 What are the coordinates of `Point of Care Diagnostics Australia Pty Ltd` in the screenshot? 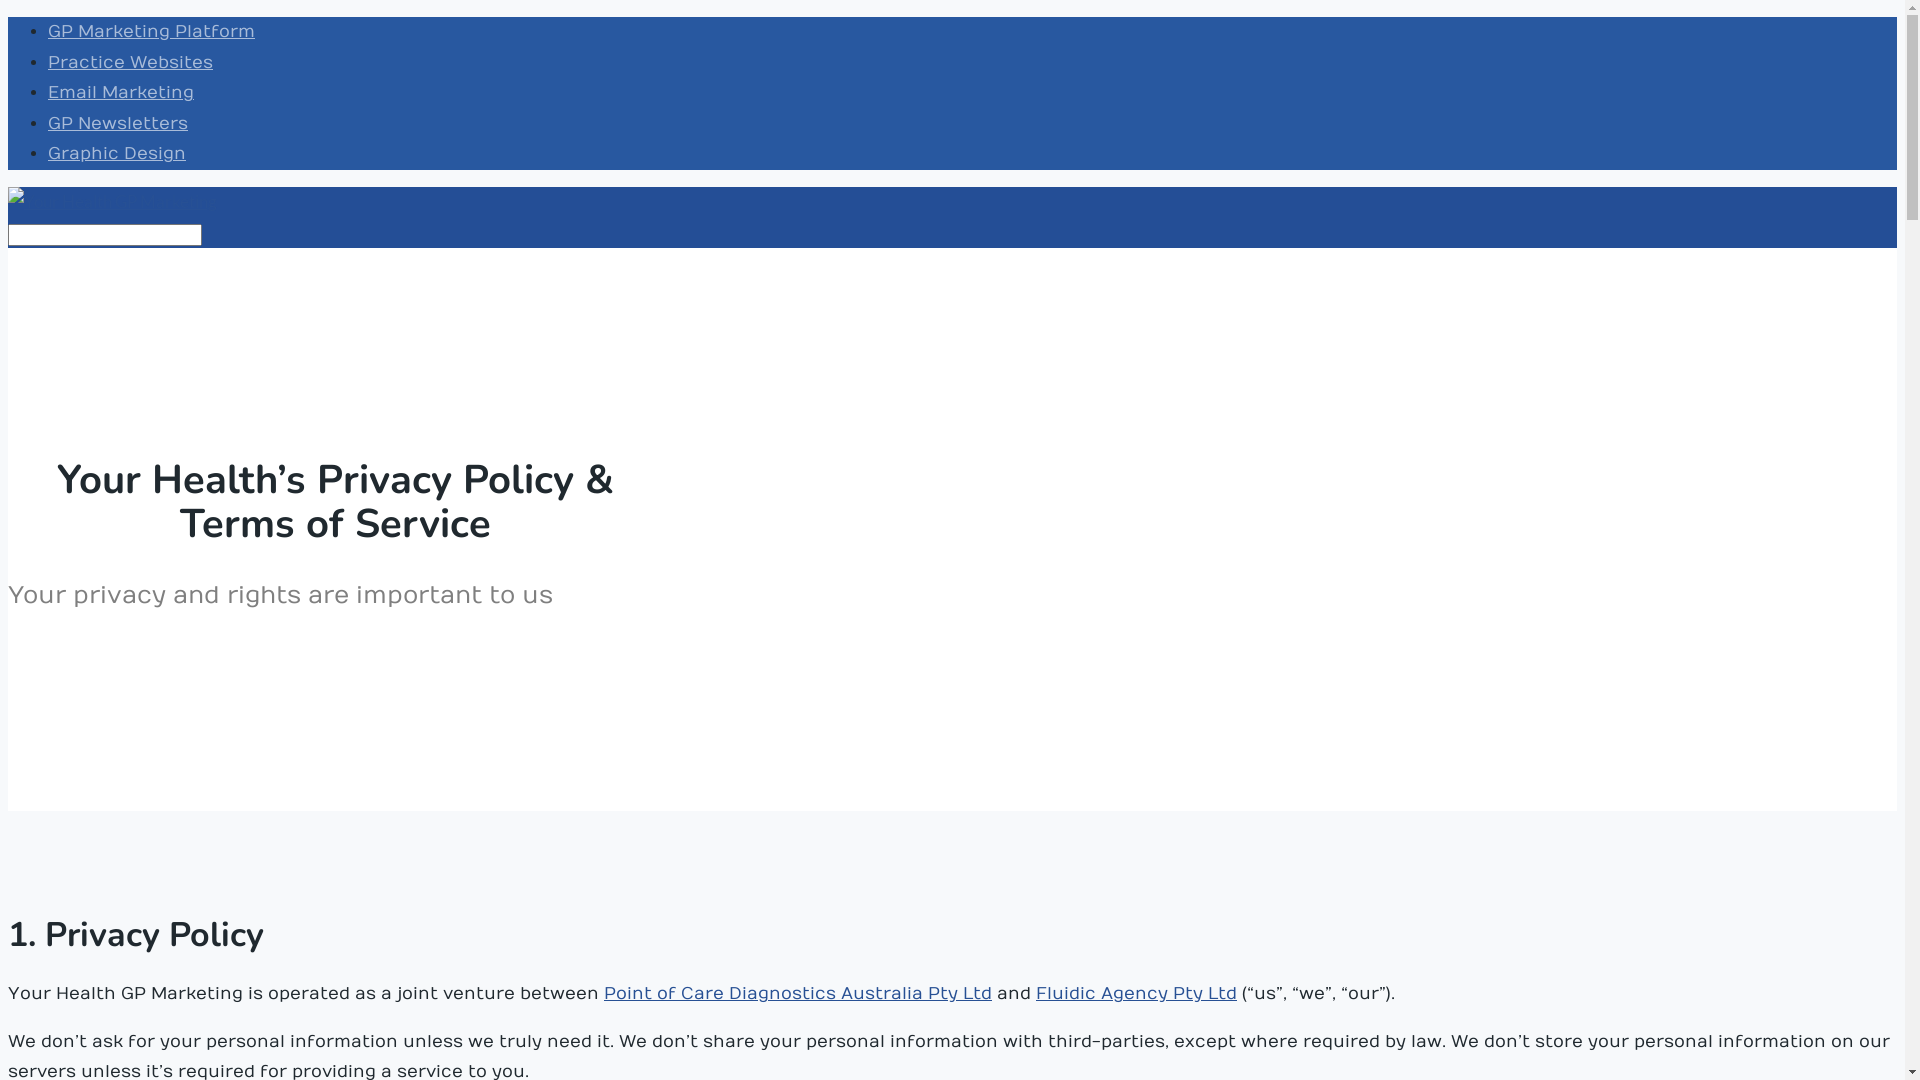 It's located at (798, 994).